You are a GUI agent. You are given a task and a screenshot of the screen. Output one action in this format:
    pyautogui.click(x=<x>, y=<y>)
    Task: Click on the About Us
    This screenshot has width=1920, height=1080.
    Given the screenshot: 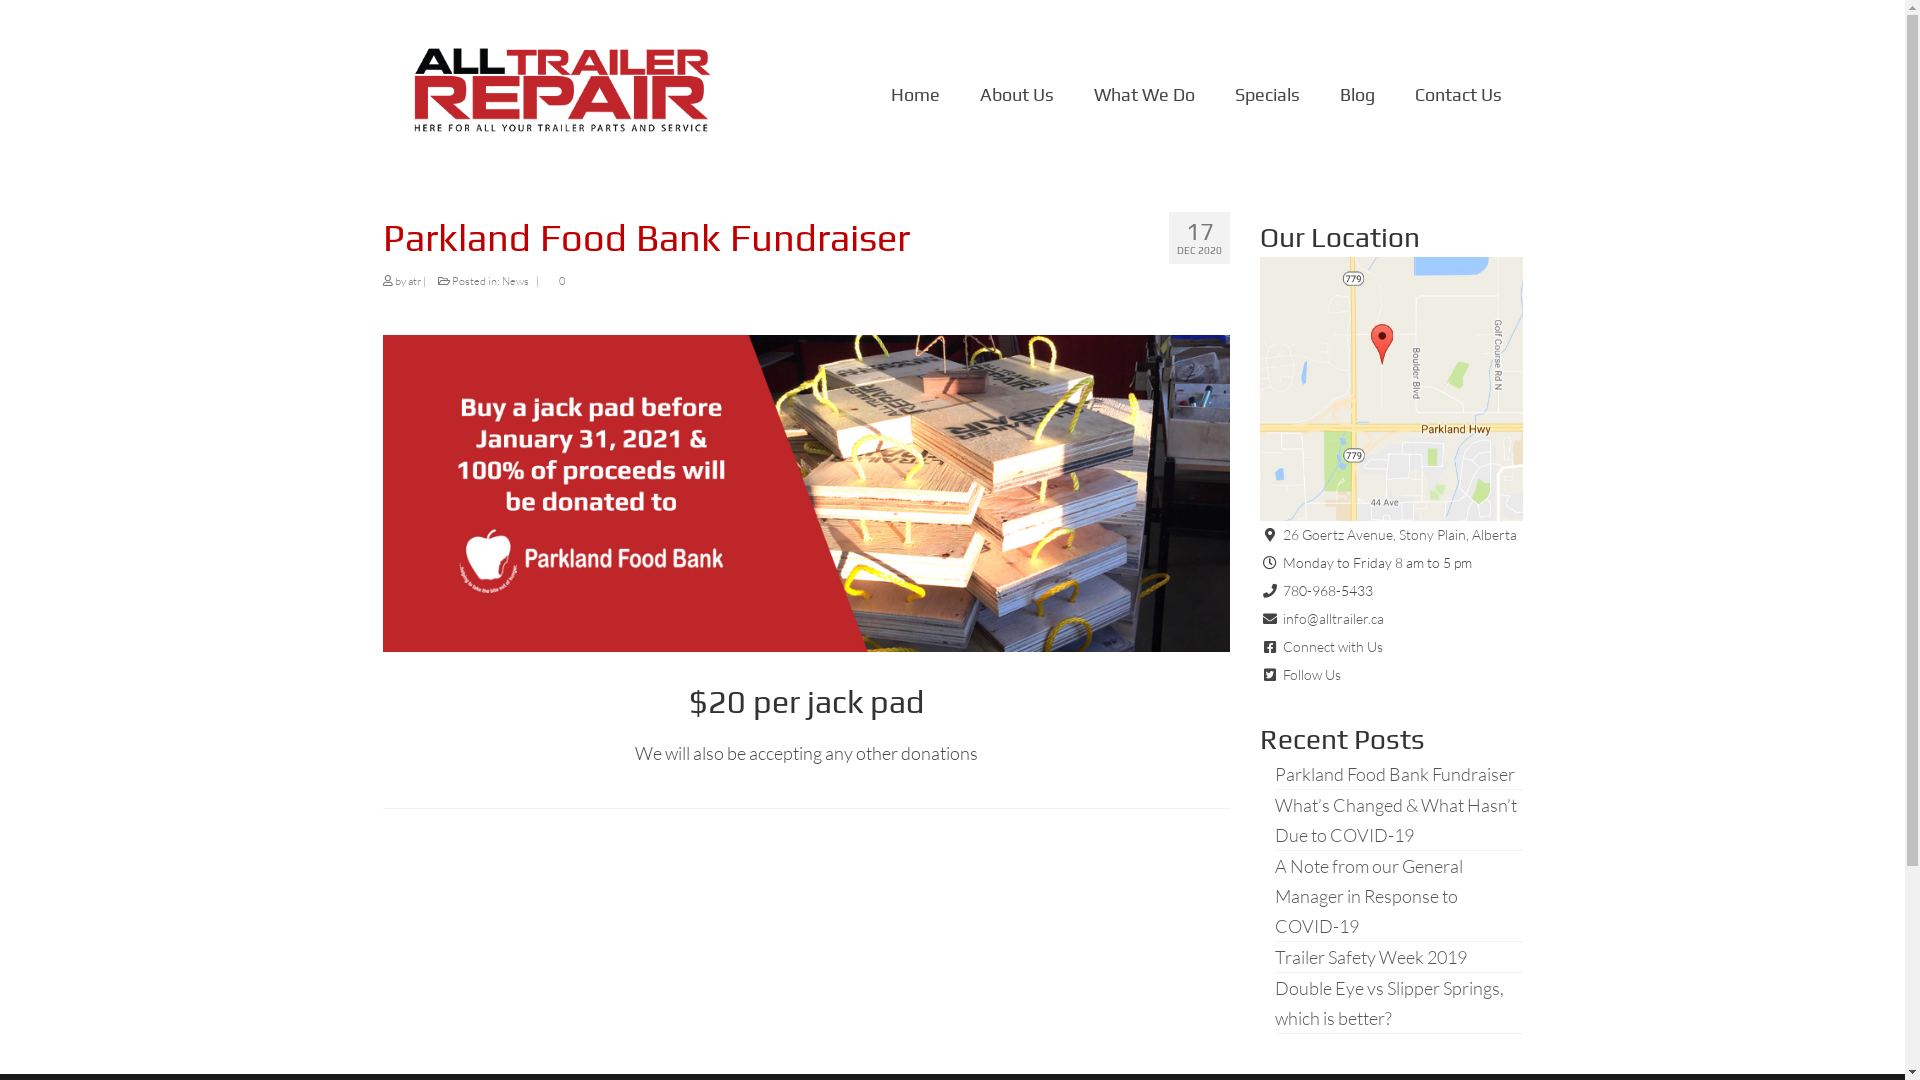 What is the action you would take?
    pyautogui.click(x=1017, y=95)
    